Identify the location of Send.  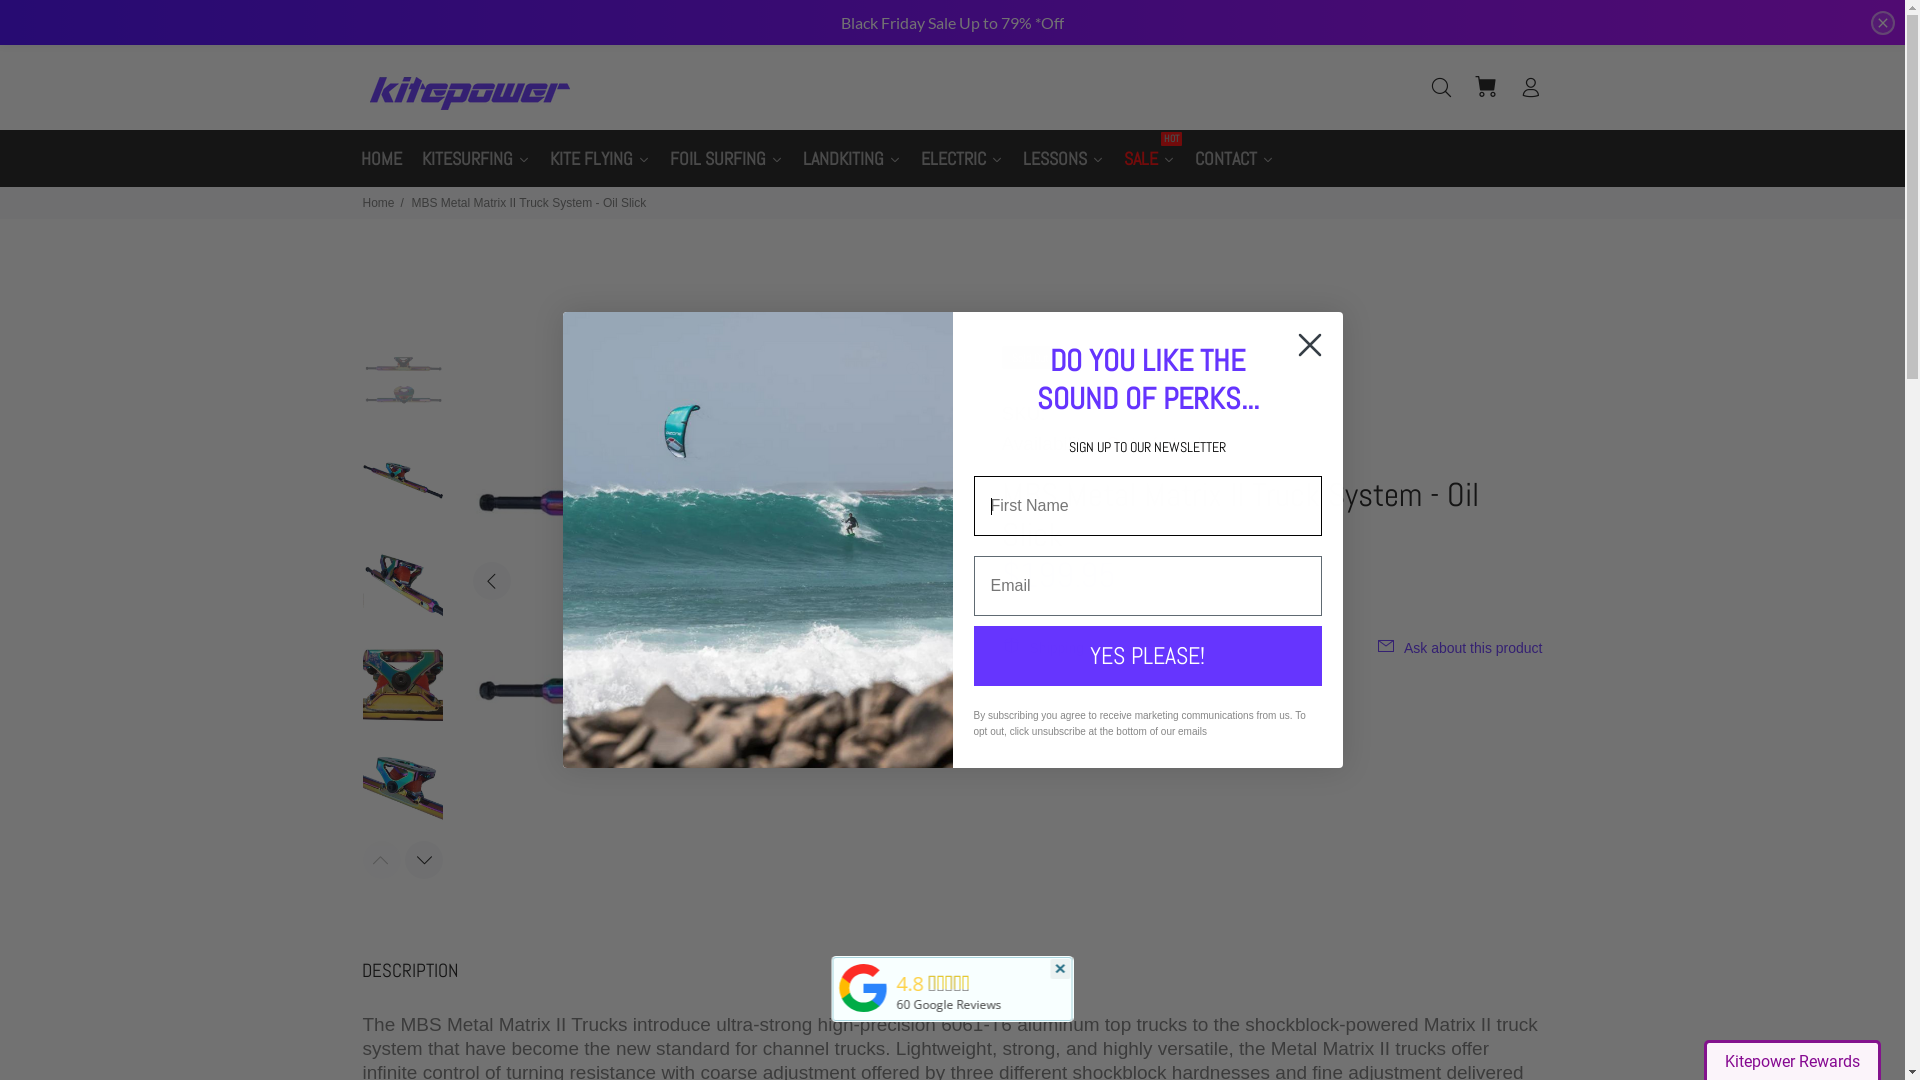
(1222, 534).